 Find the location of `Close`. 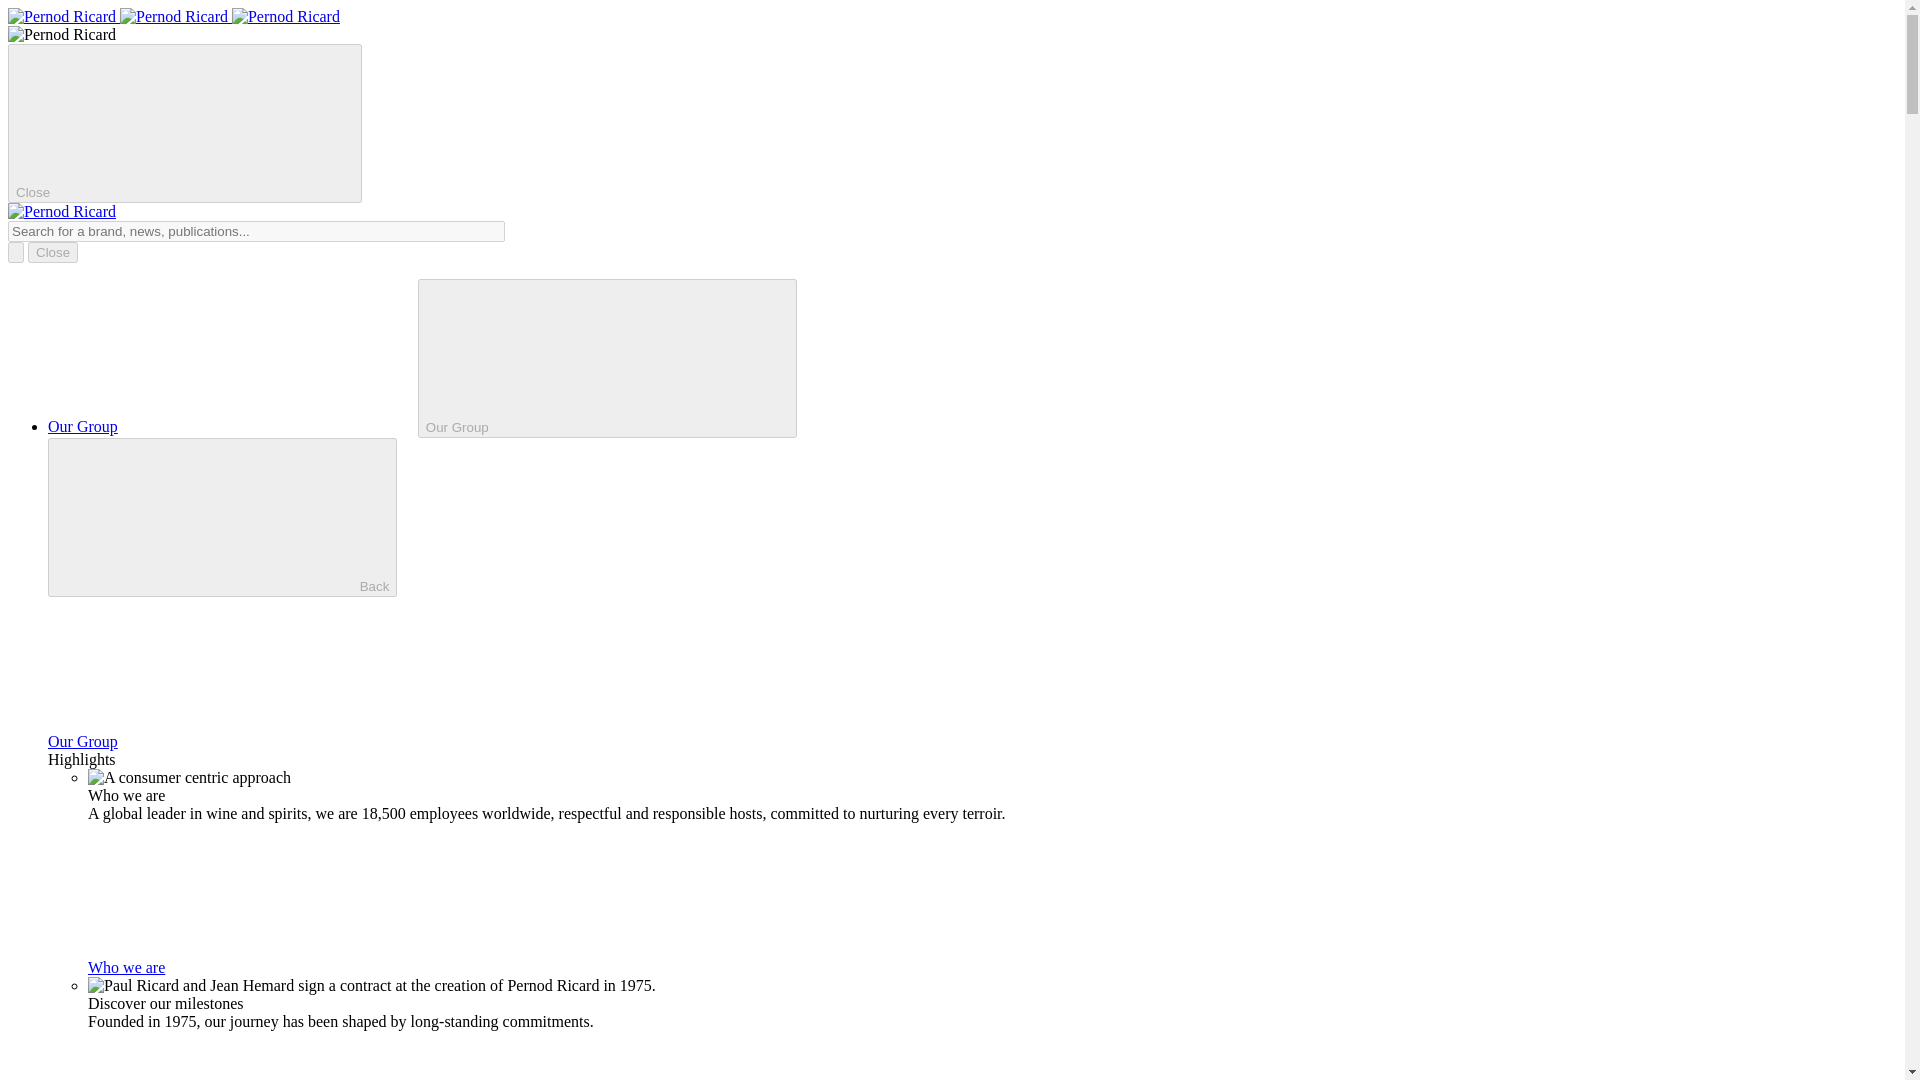

Close is located at coordinates (53, 252).